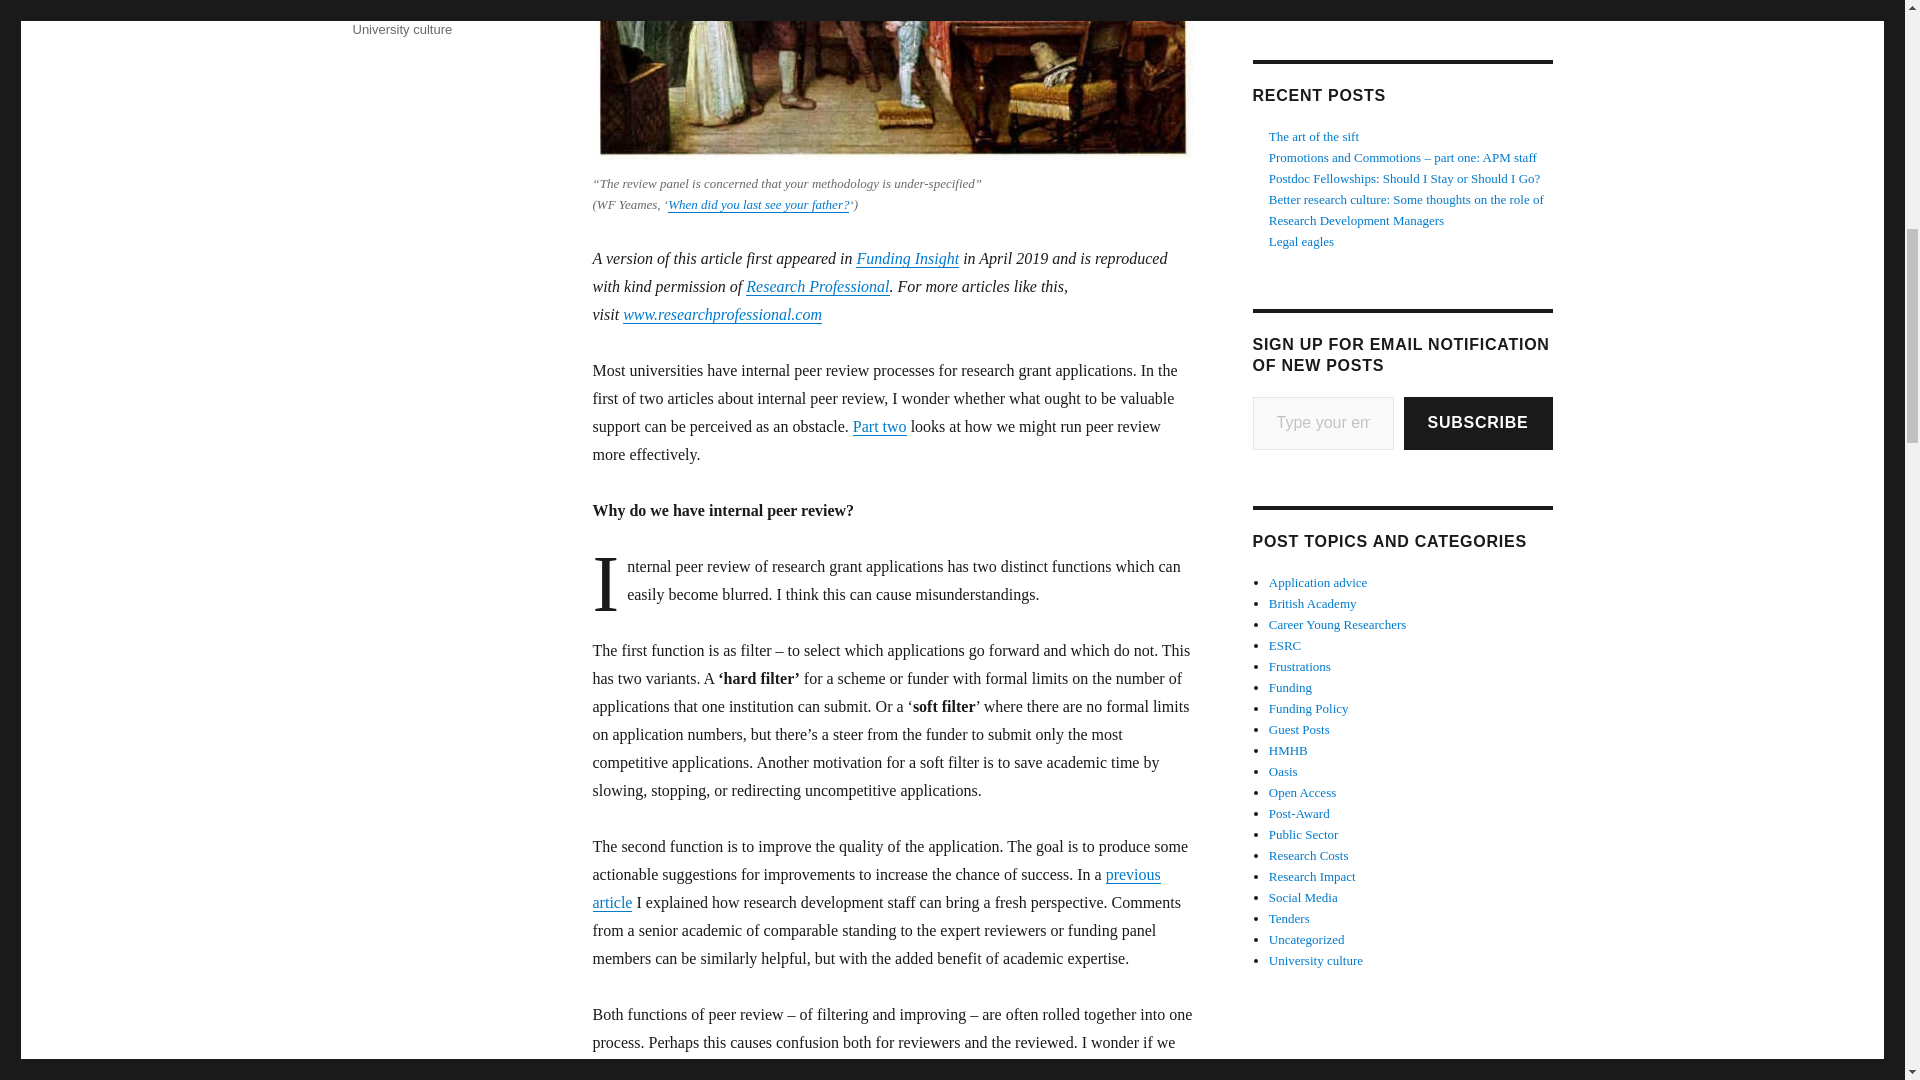 The width and height of the screenshot is (1920, 1080). What do you see at coordinates (907, 258) in the screenshot?
I see `Funding Insight` at bounding box center [907, 258].